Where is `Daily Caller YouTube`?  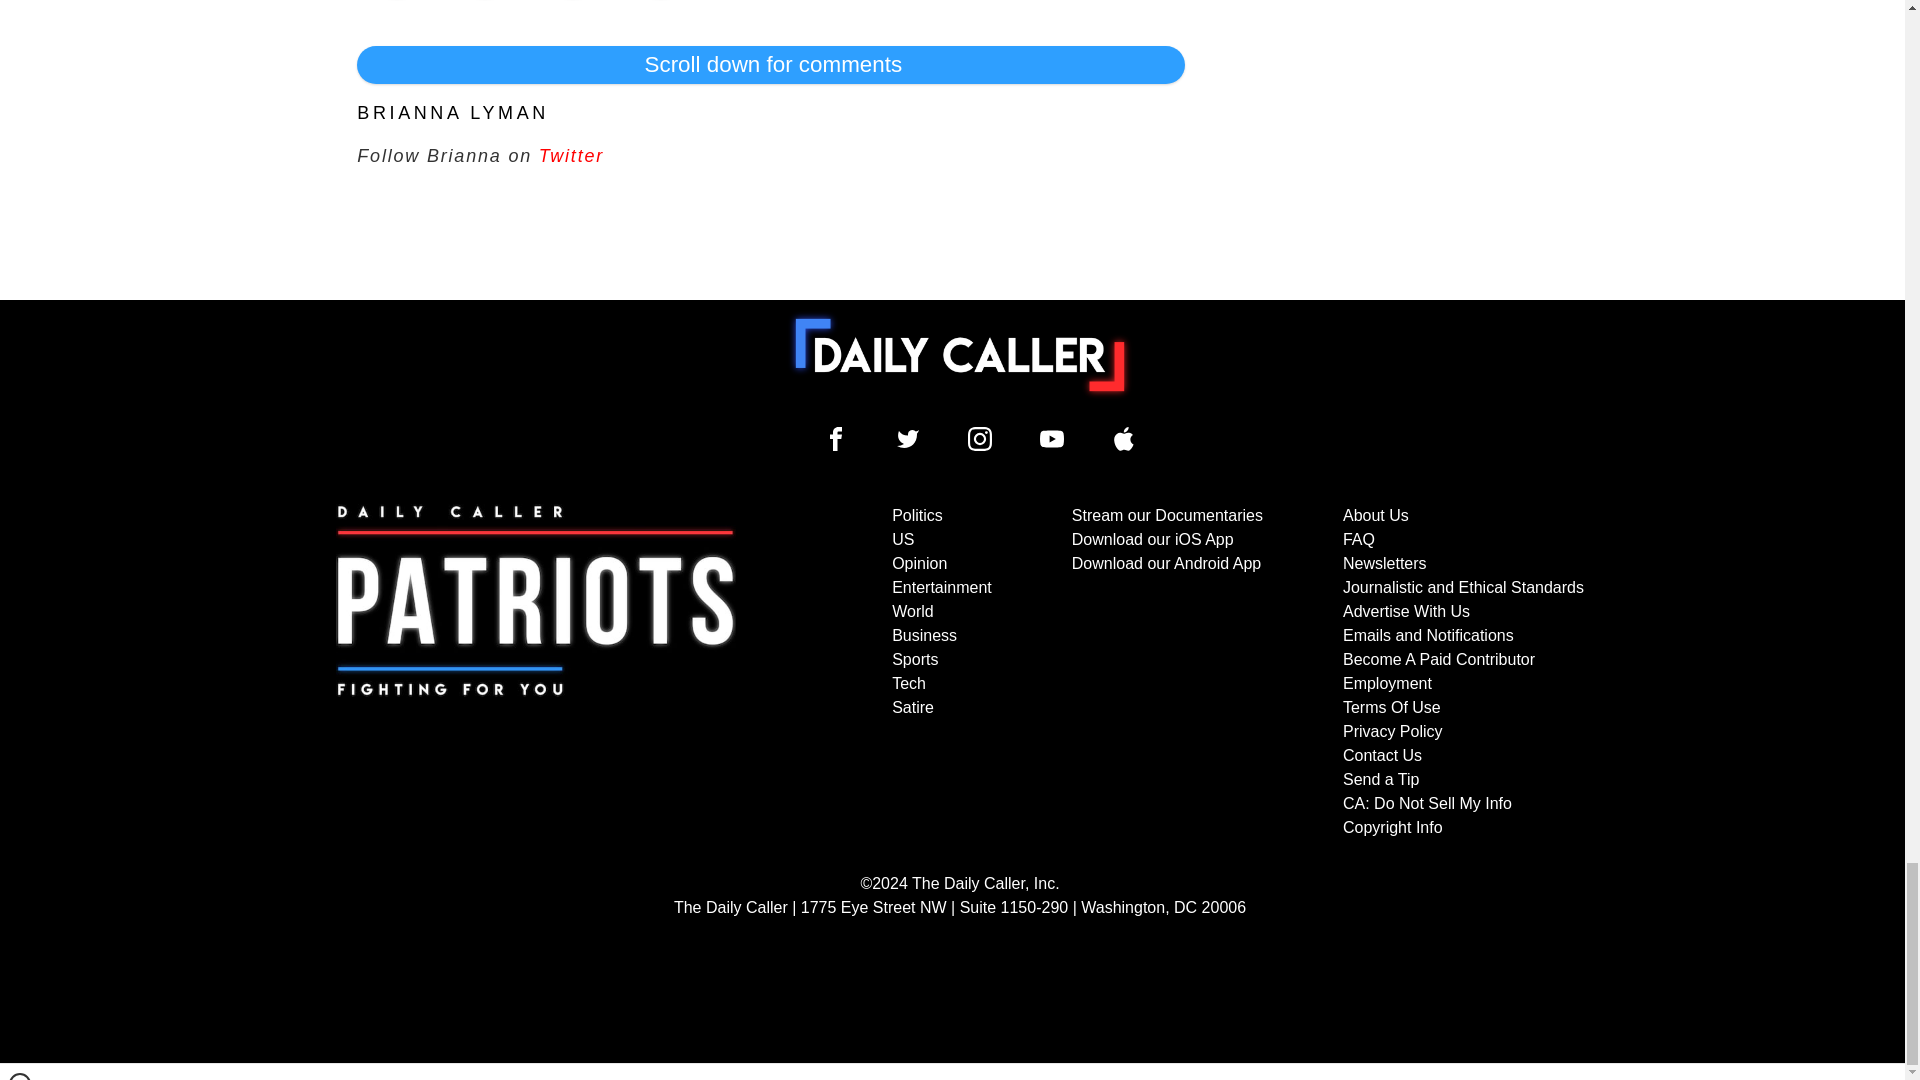 Daily Caller YouTube is located at coordinates (1052, 438).